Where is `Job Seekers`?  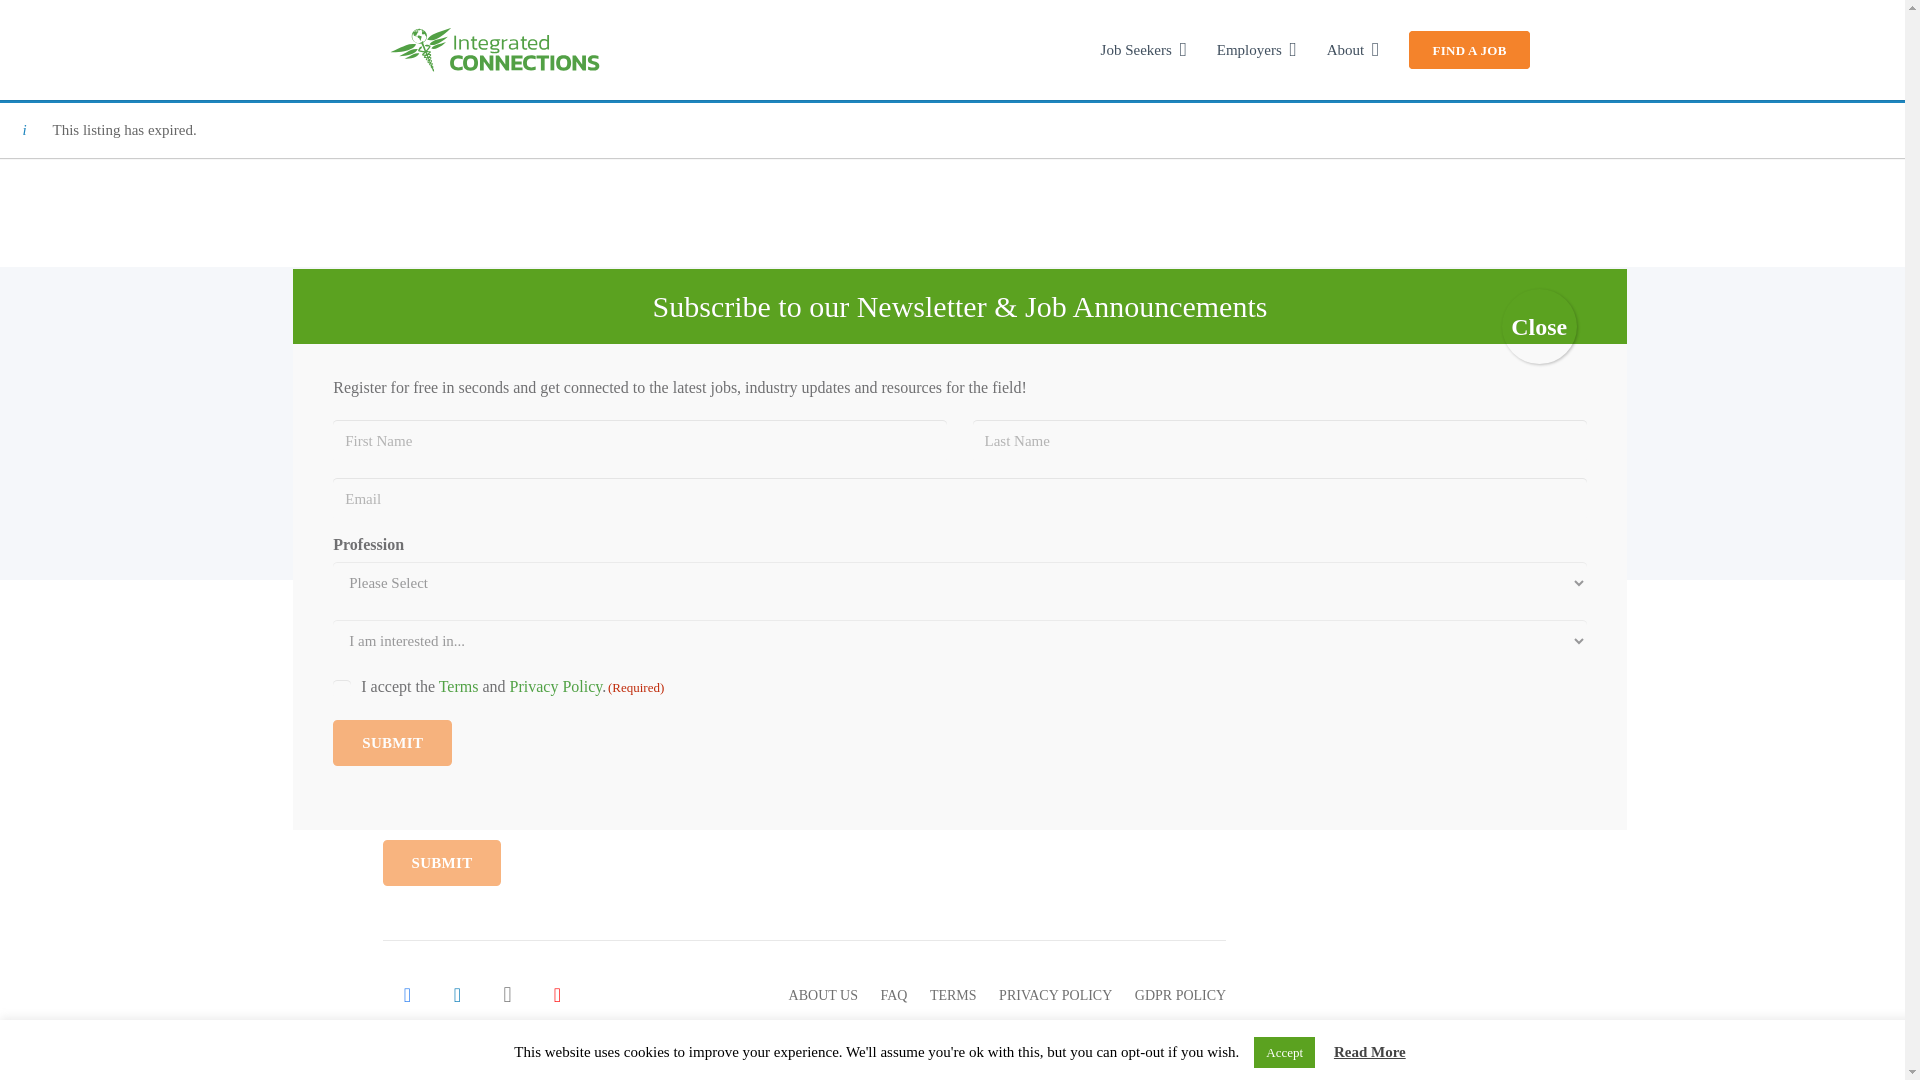 Job Seekers is located at coordinates (1096, 463).